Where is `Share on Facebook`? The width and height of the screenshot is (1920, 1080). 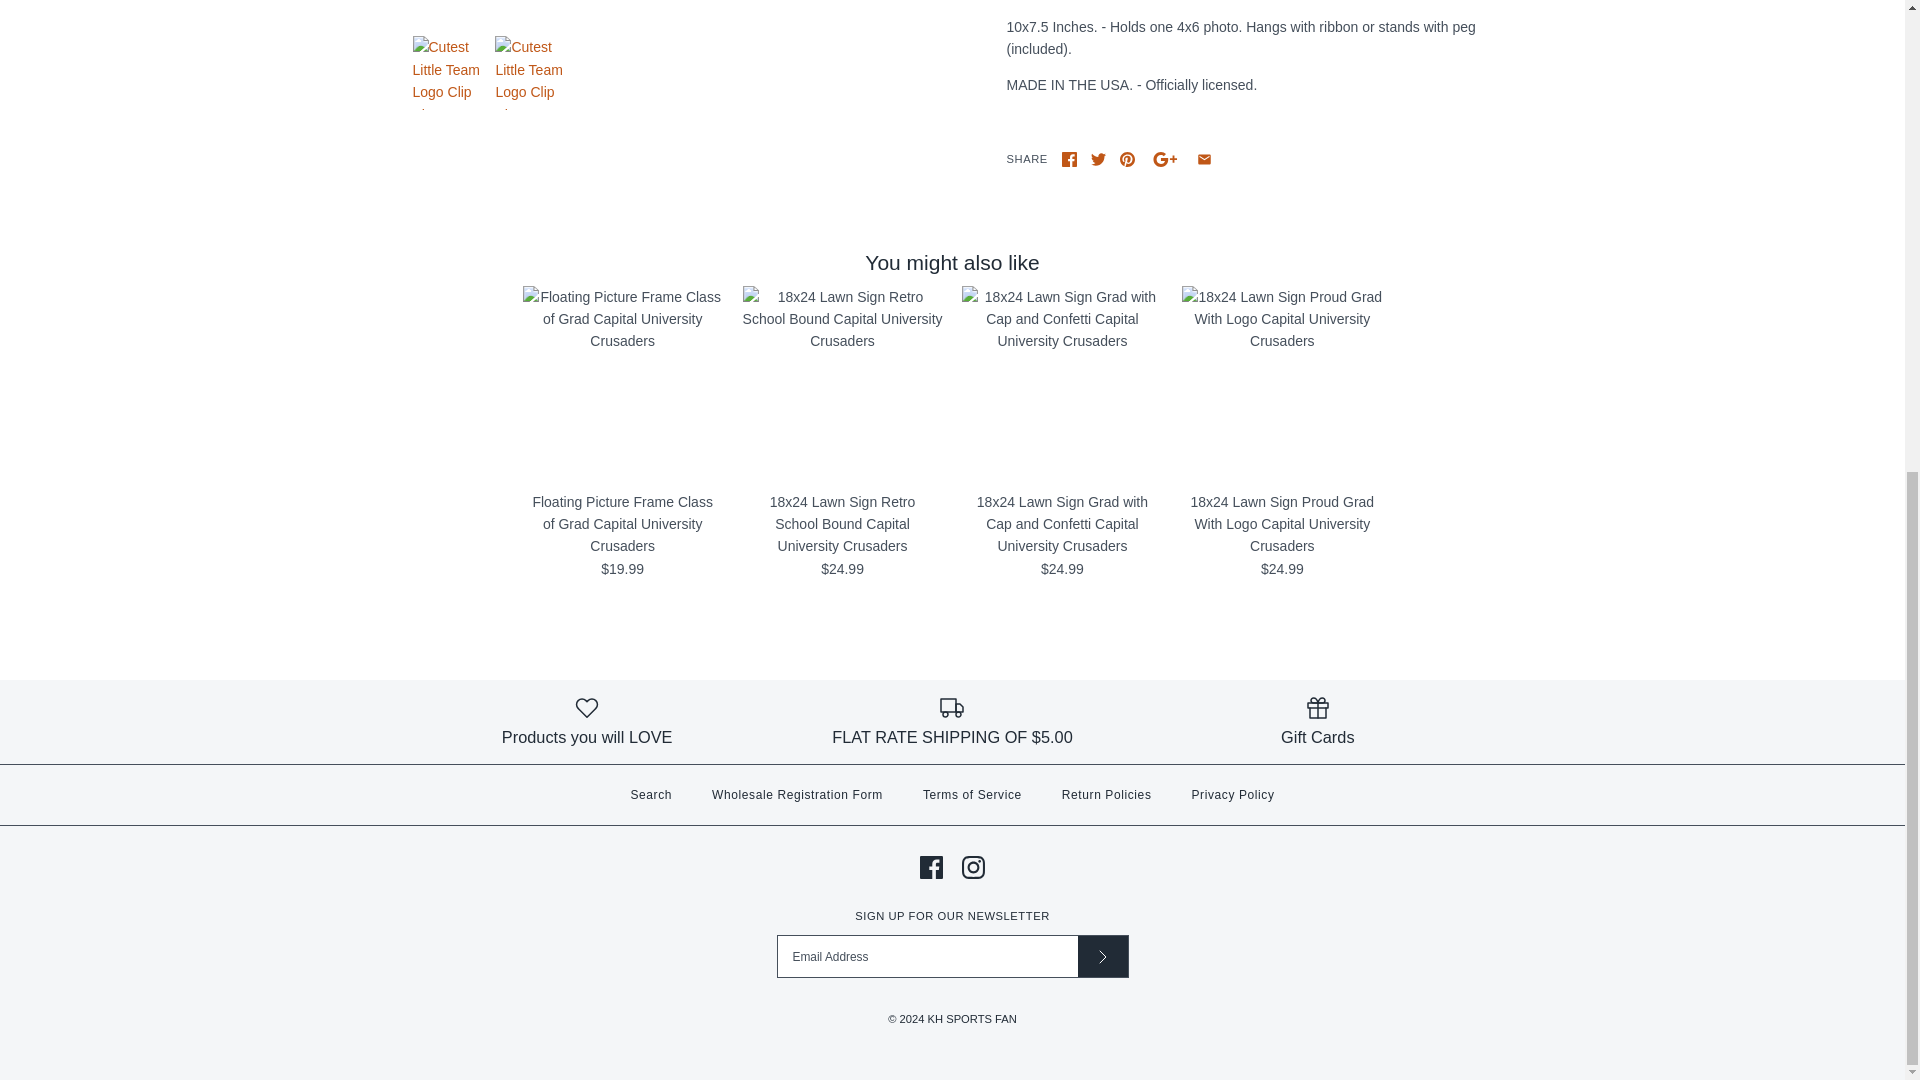 Share on Facebook is located at coordinates (1069, 160).